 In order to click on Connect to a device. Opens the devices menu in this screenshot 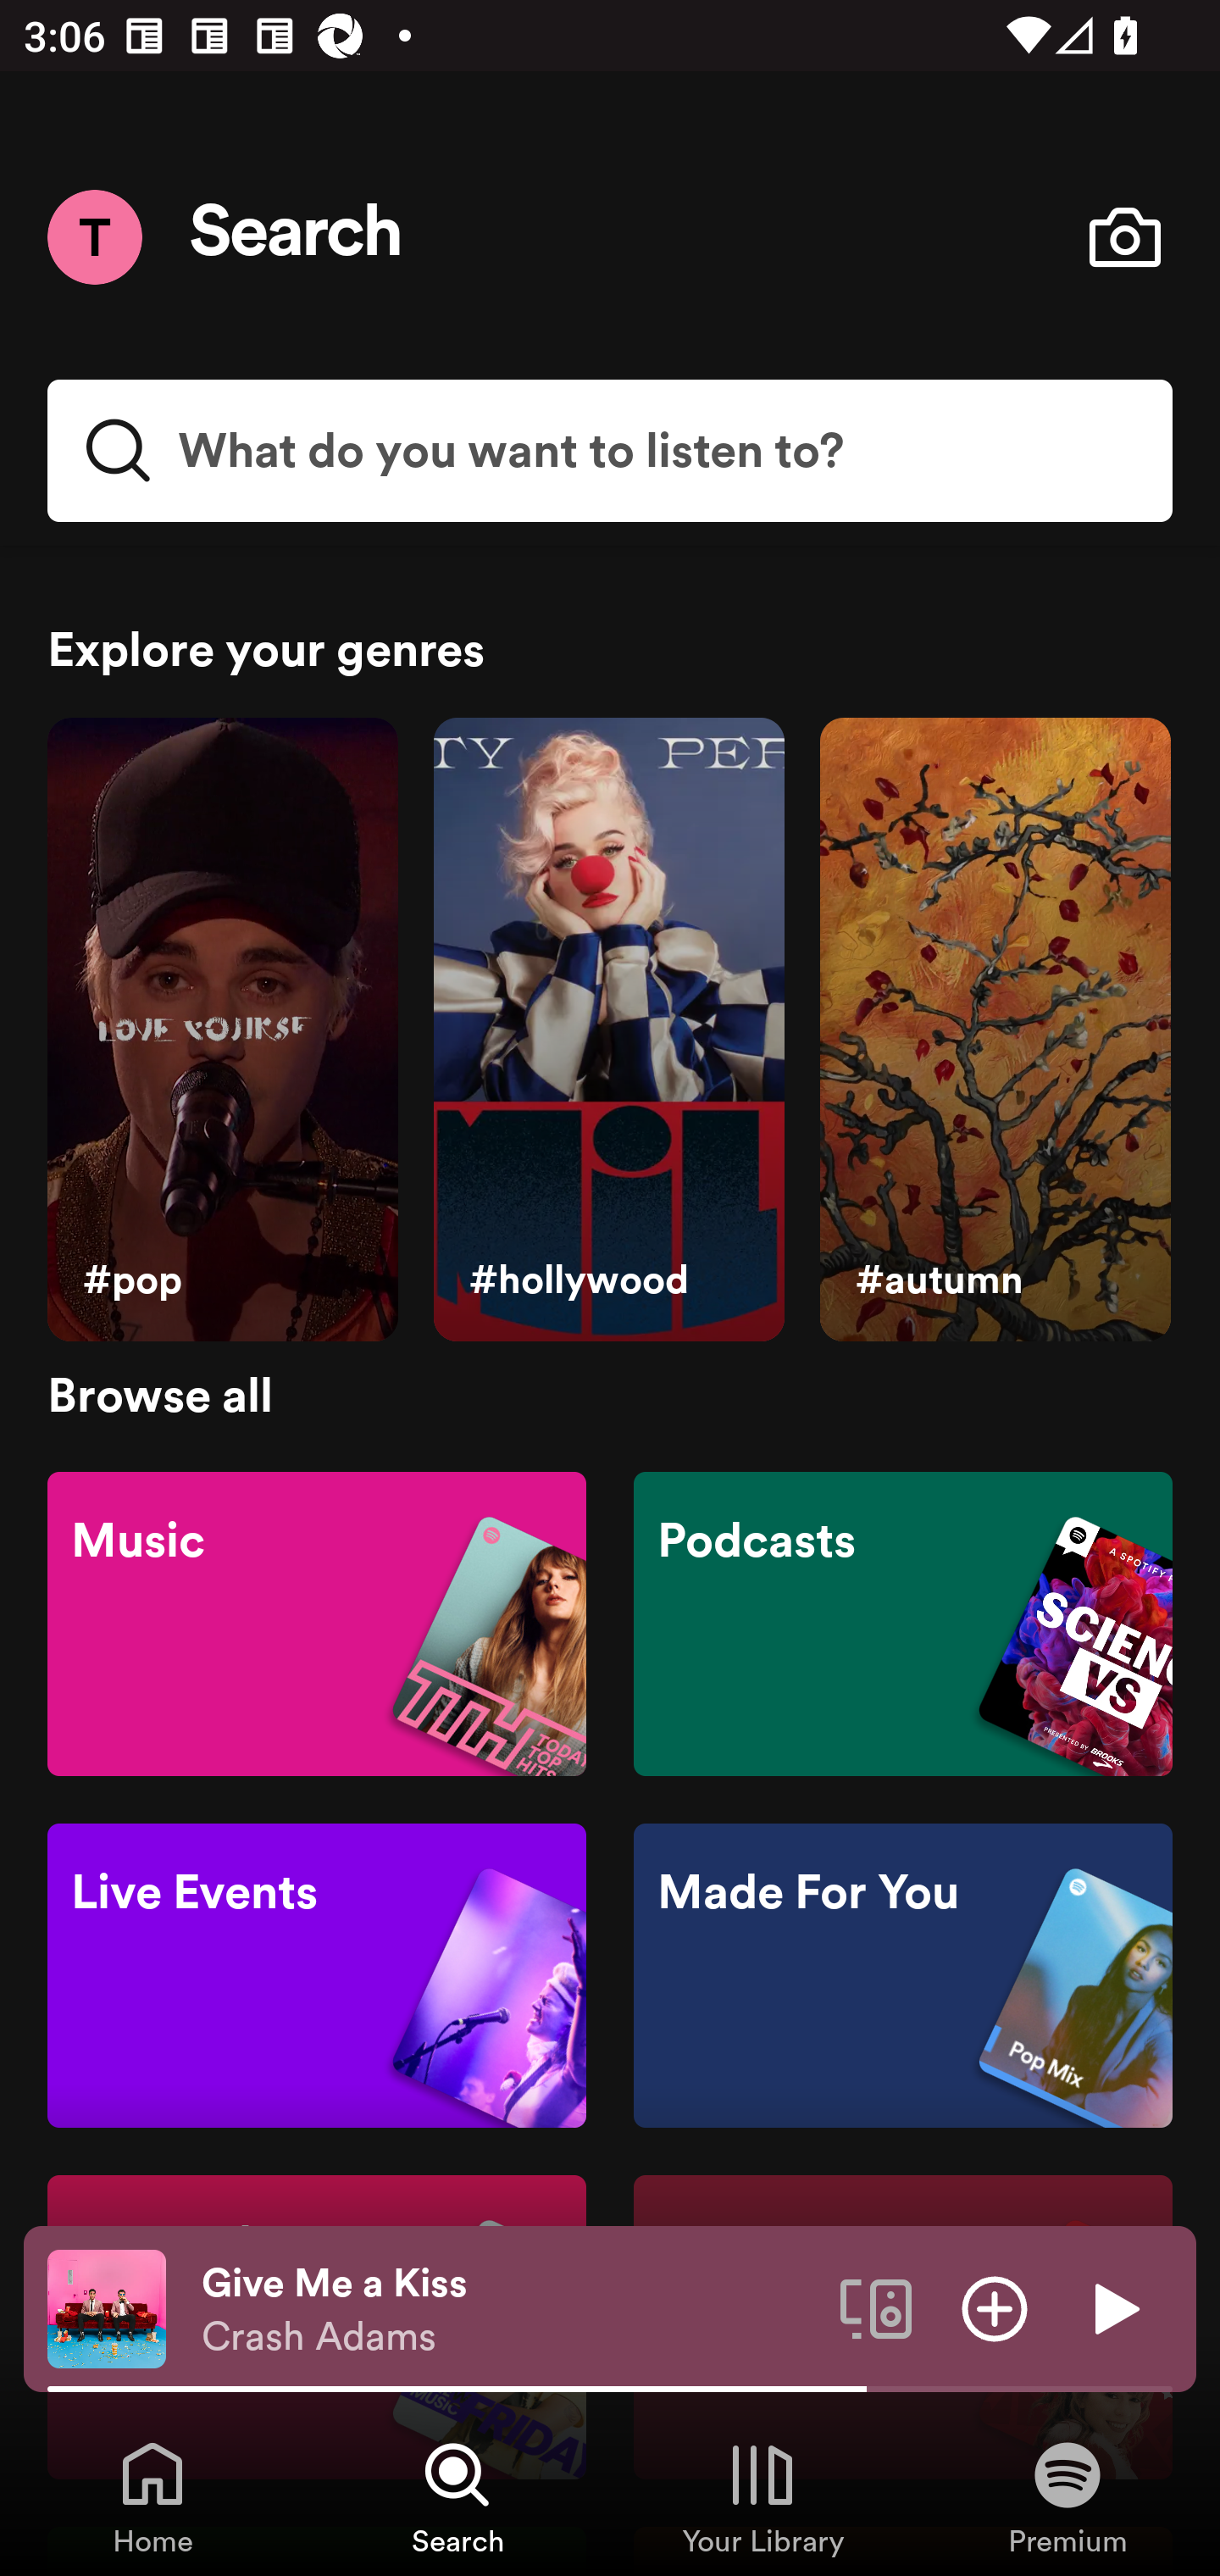, I will do `click(876, 2307)`.